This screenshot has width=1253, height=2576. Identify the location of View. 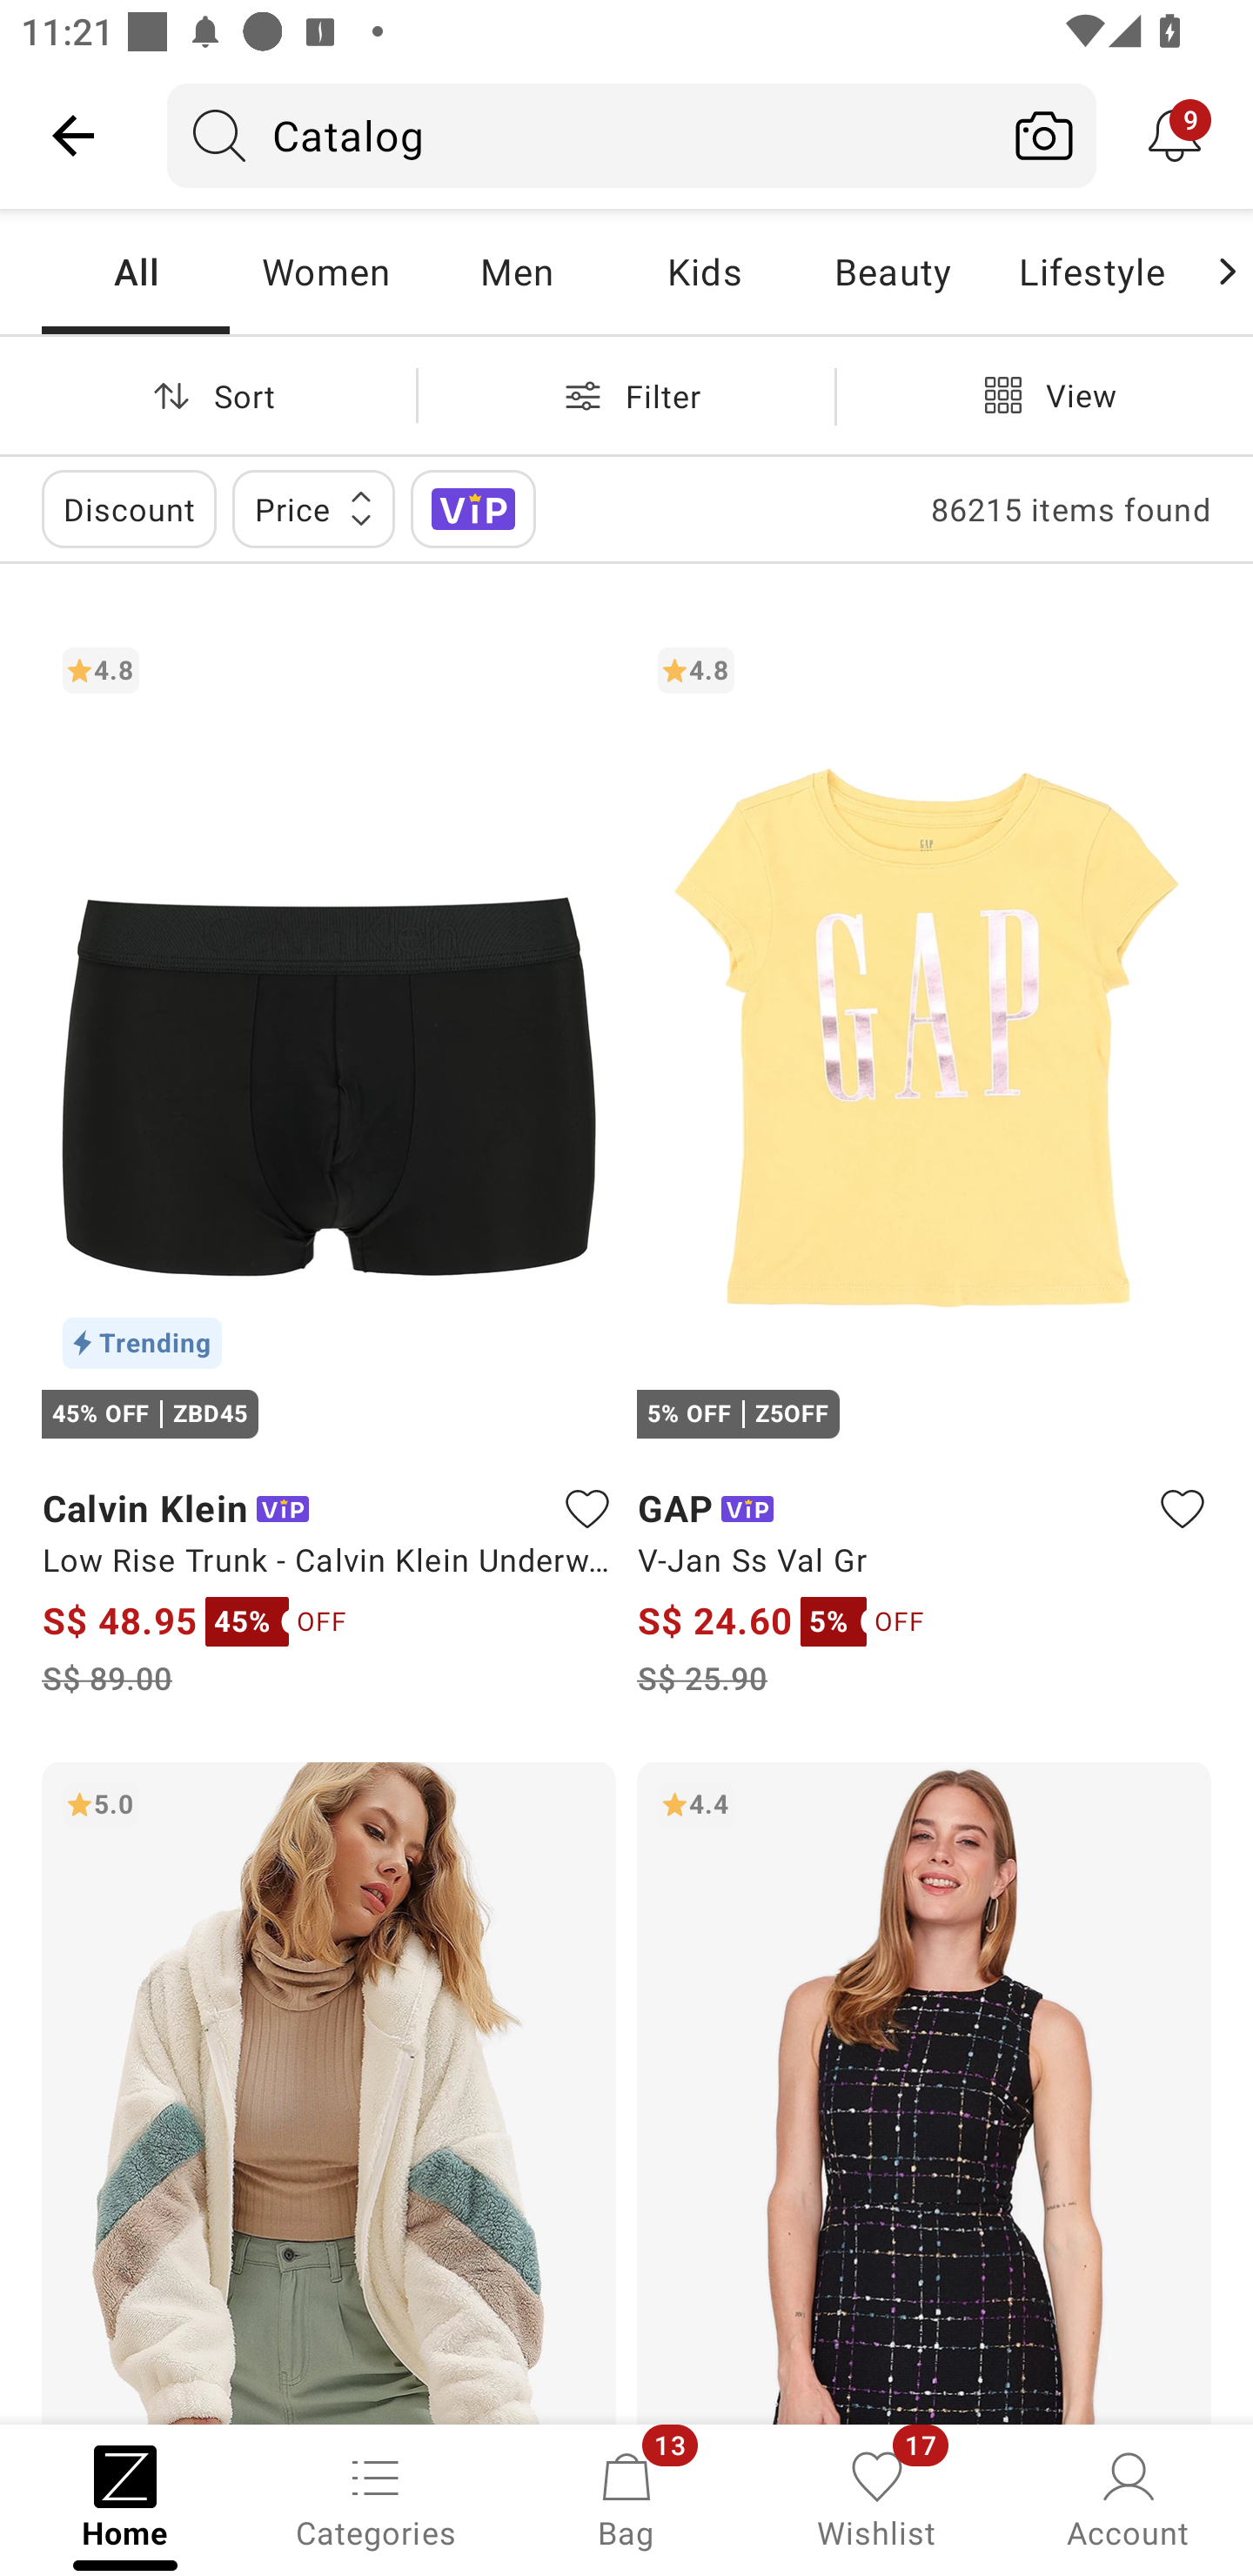
(1044, 395).